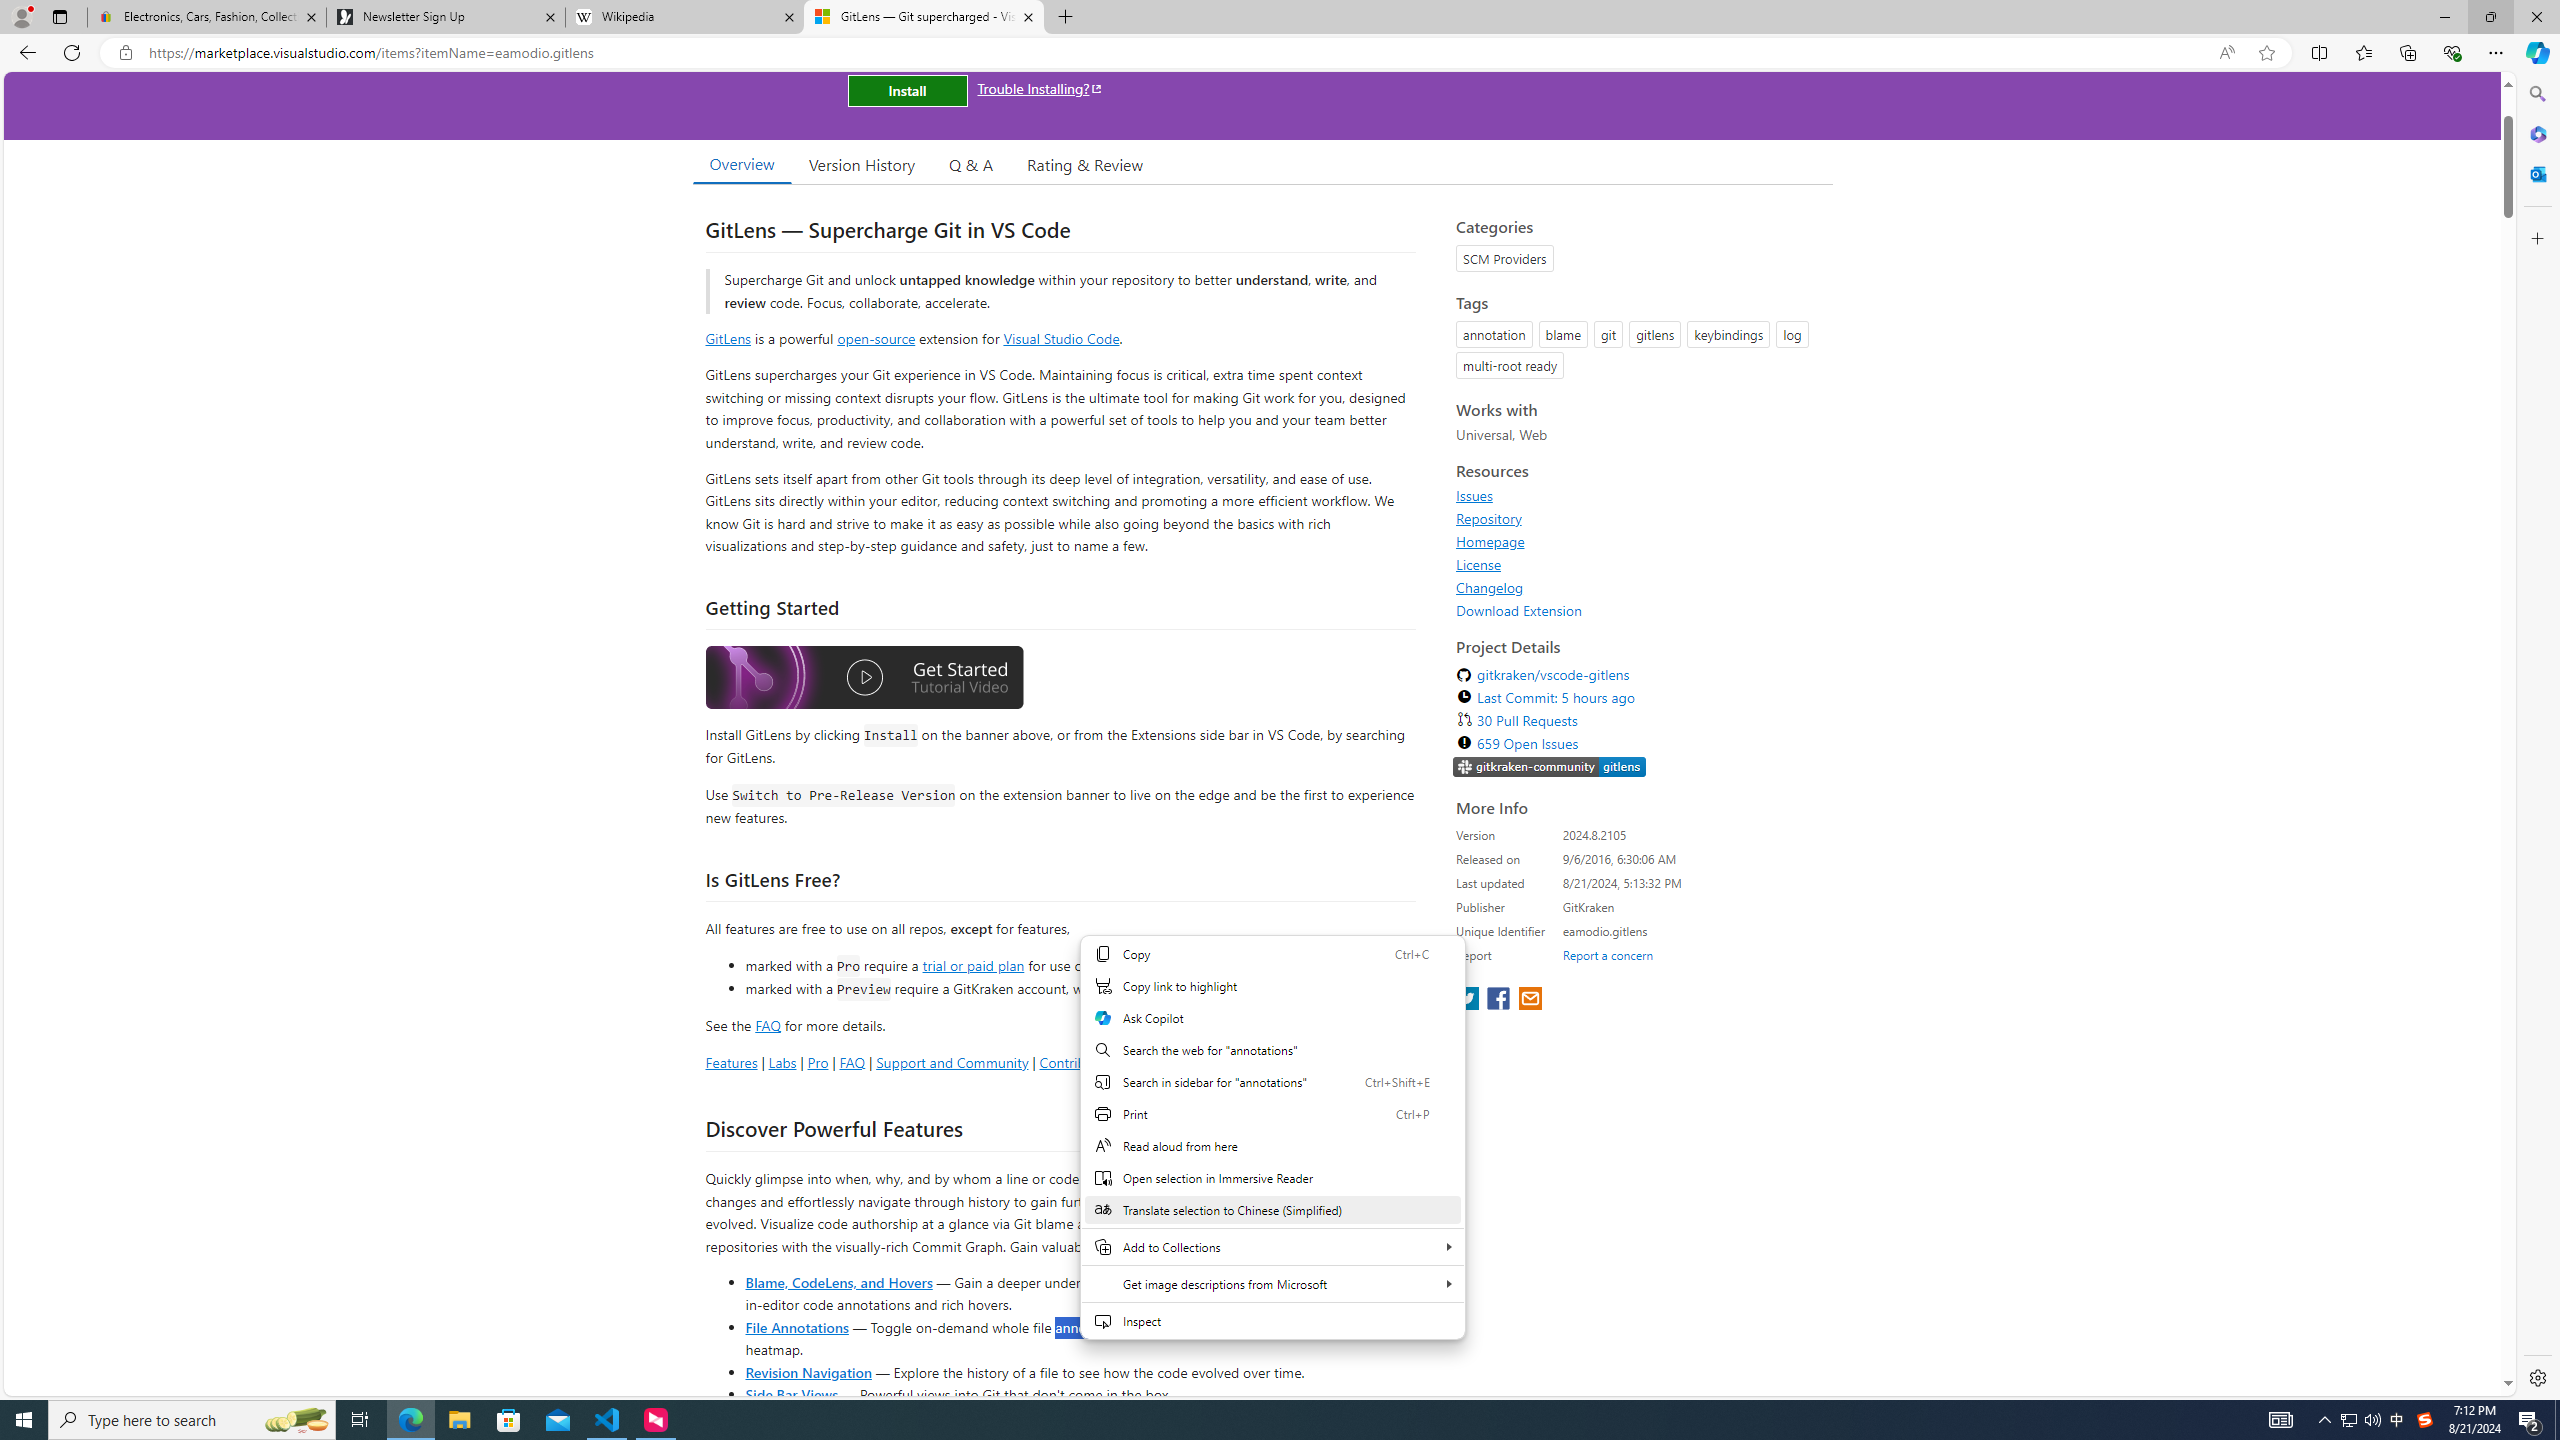 The image size is (2560, 1440). I want to click on Split screen, so click(2318, 52).